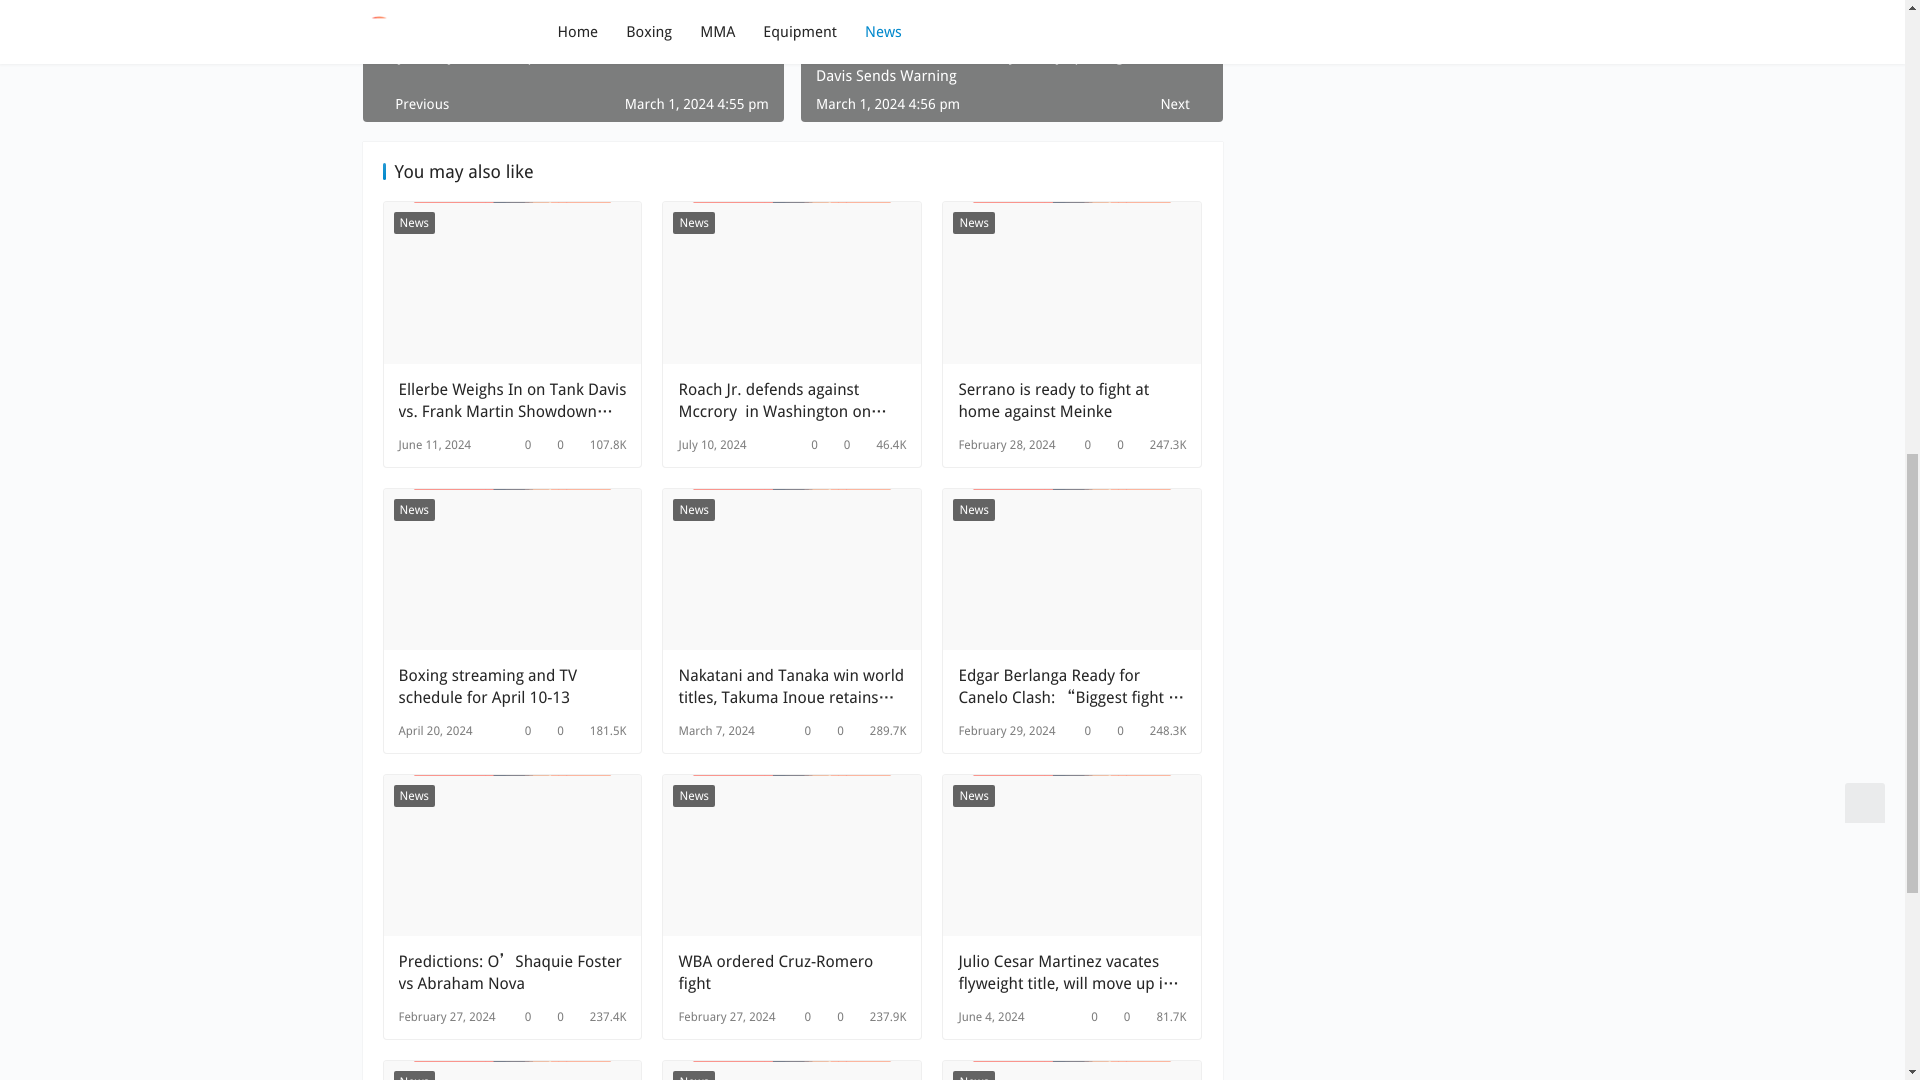 The height and width of the screenshot is (1080, 1920). What do you see at coordinates (414, 509) in the screenshot?
I see `News` at bounding box center [414, 509].